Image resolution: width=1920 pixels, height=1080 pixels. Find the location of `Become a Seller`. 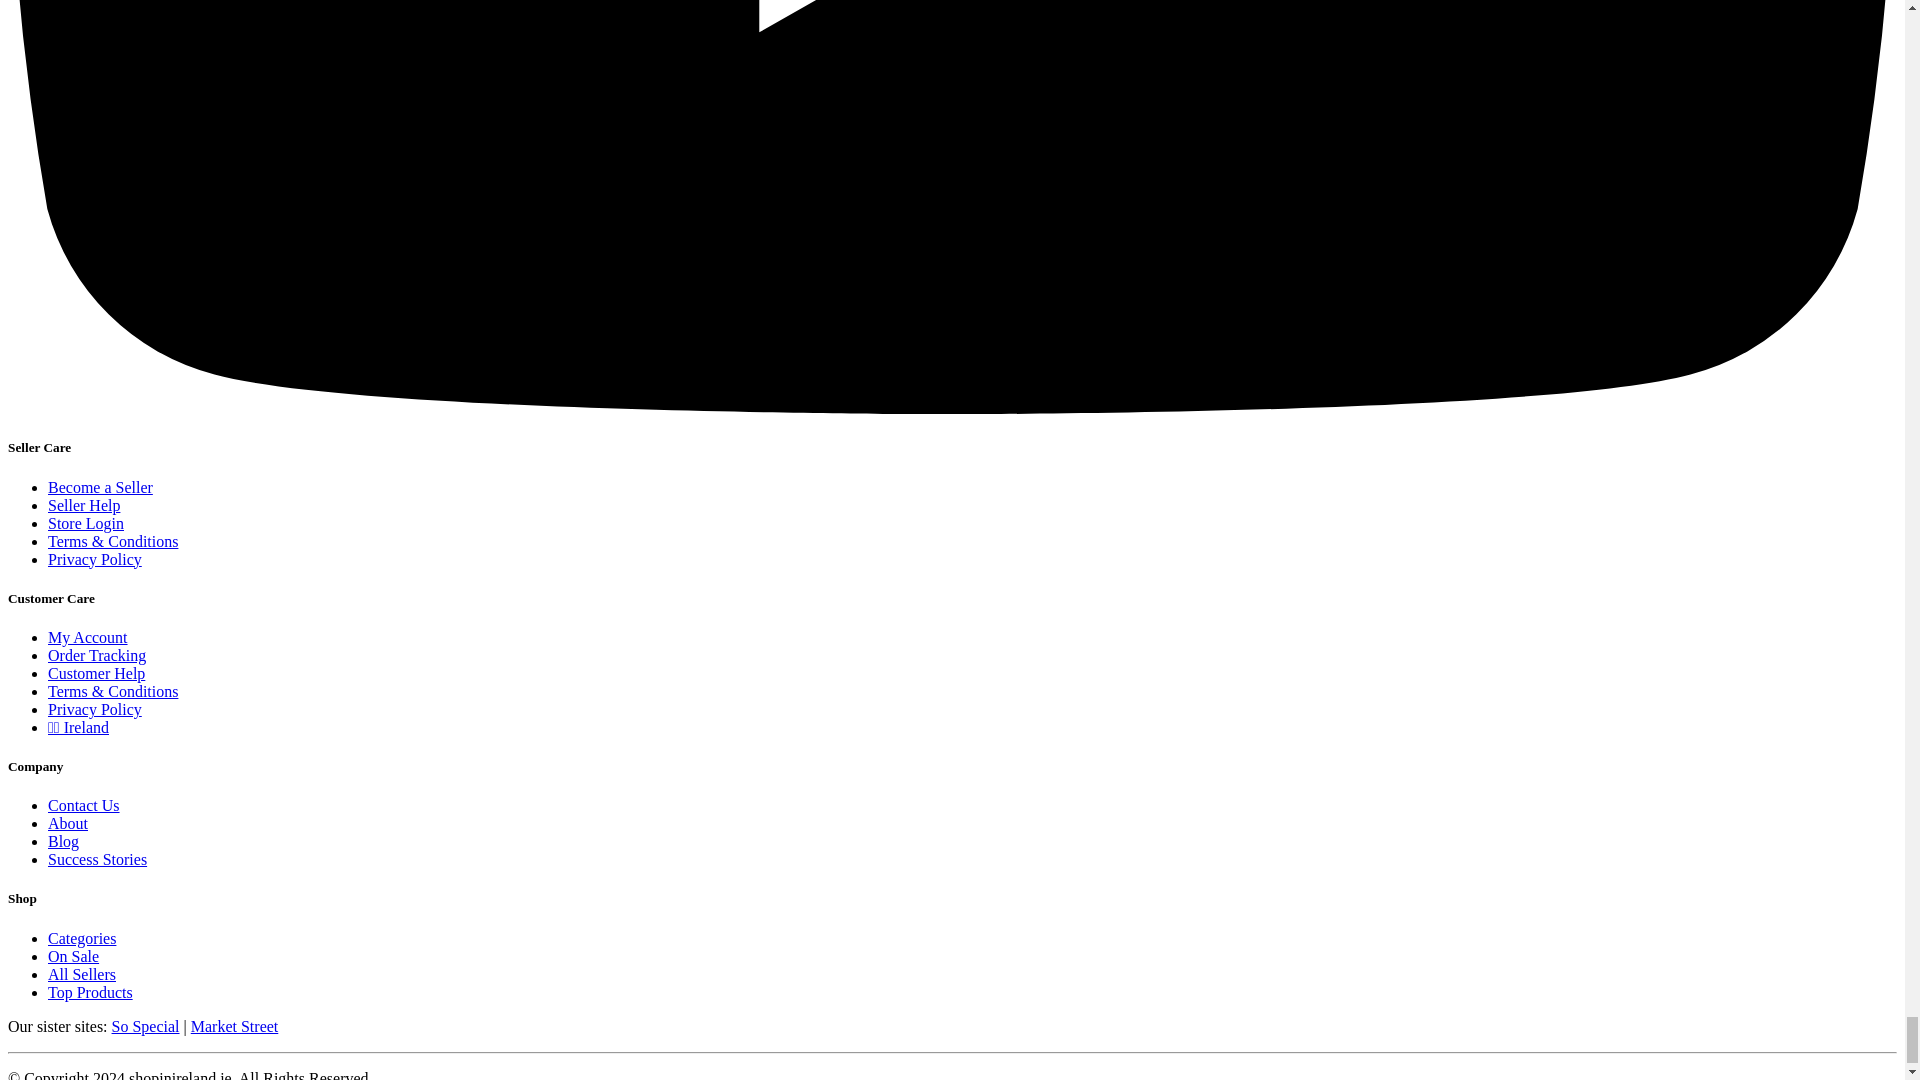

Become a Seller is located at coordinates (100, 487).